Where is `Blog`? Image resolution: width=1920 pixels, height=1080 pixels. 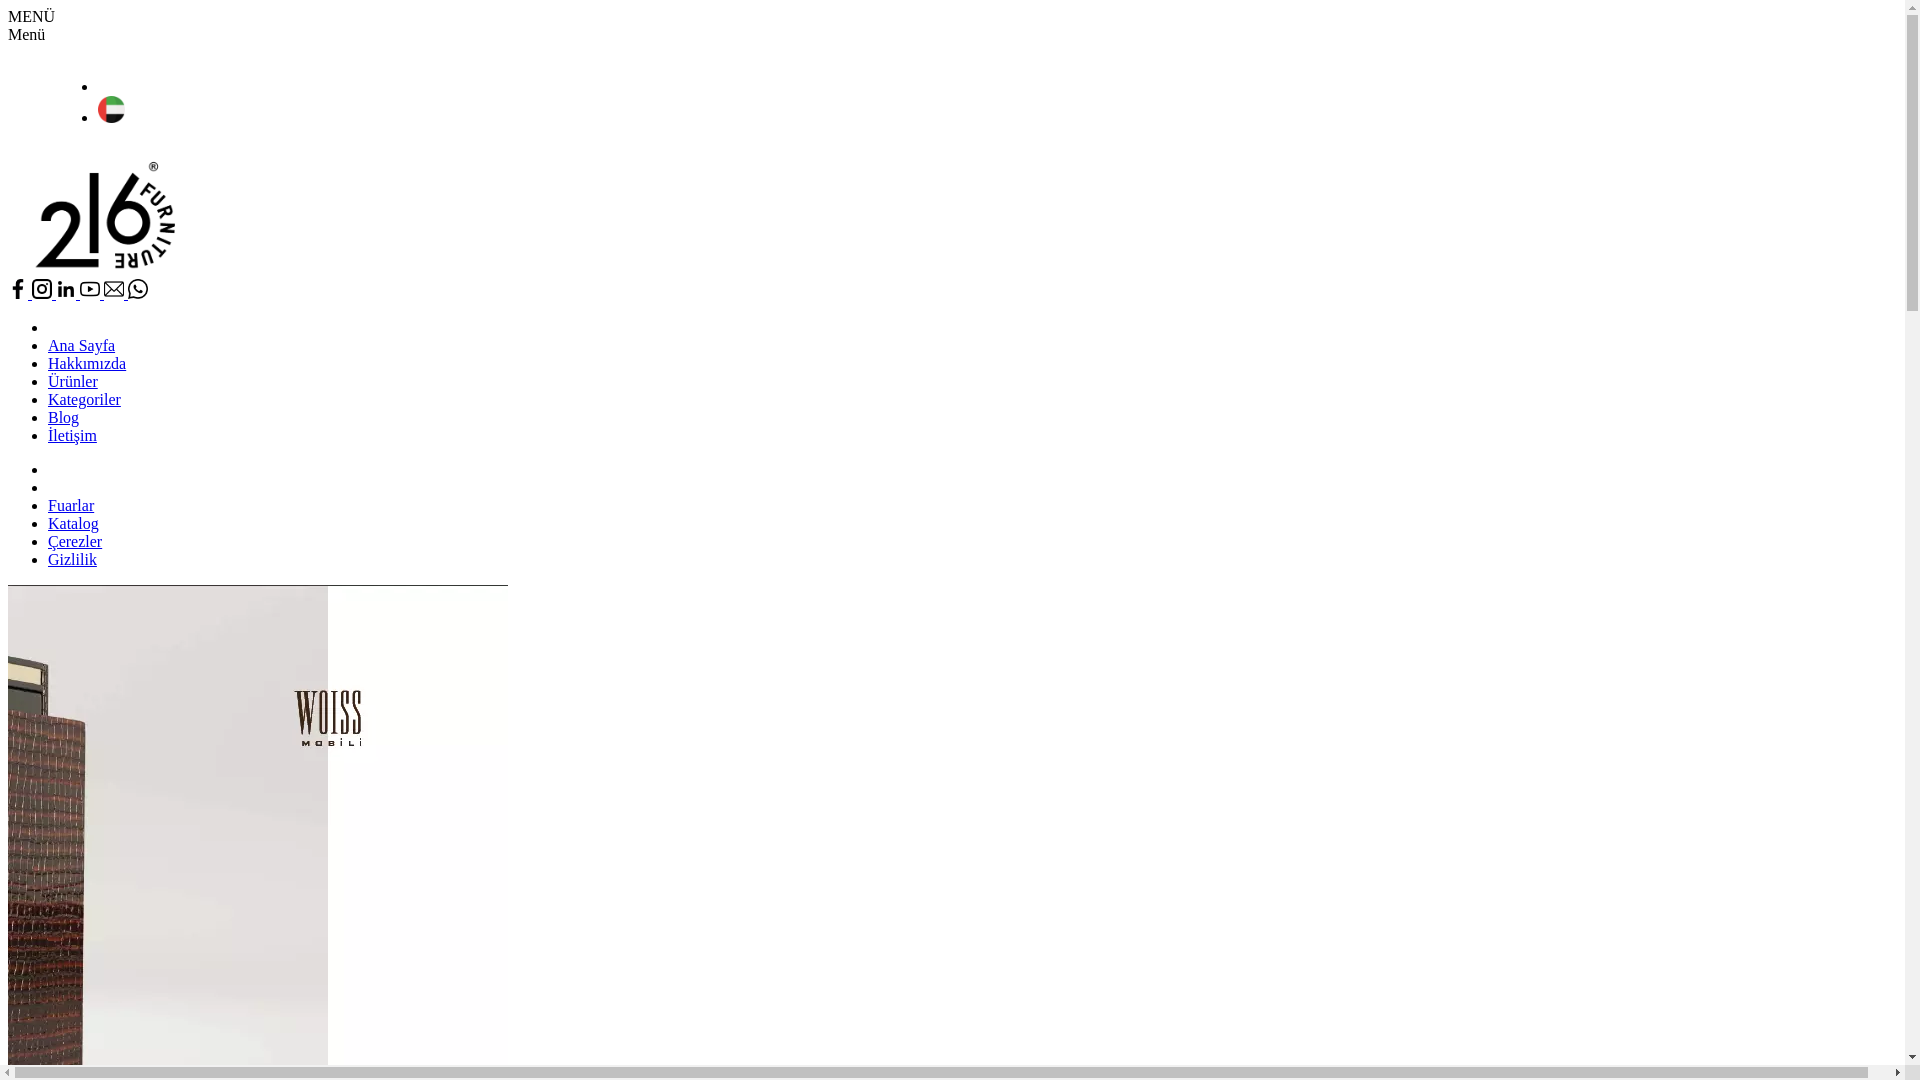 Blog is located at coordinates (64, 418).